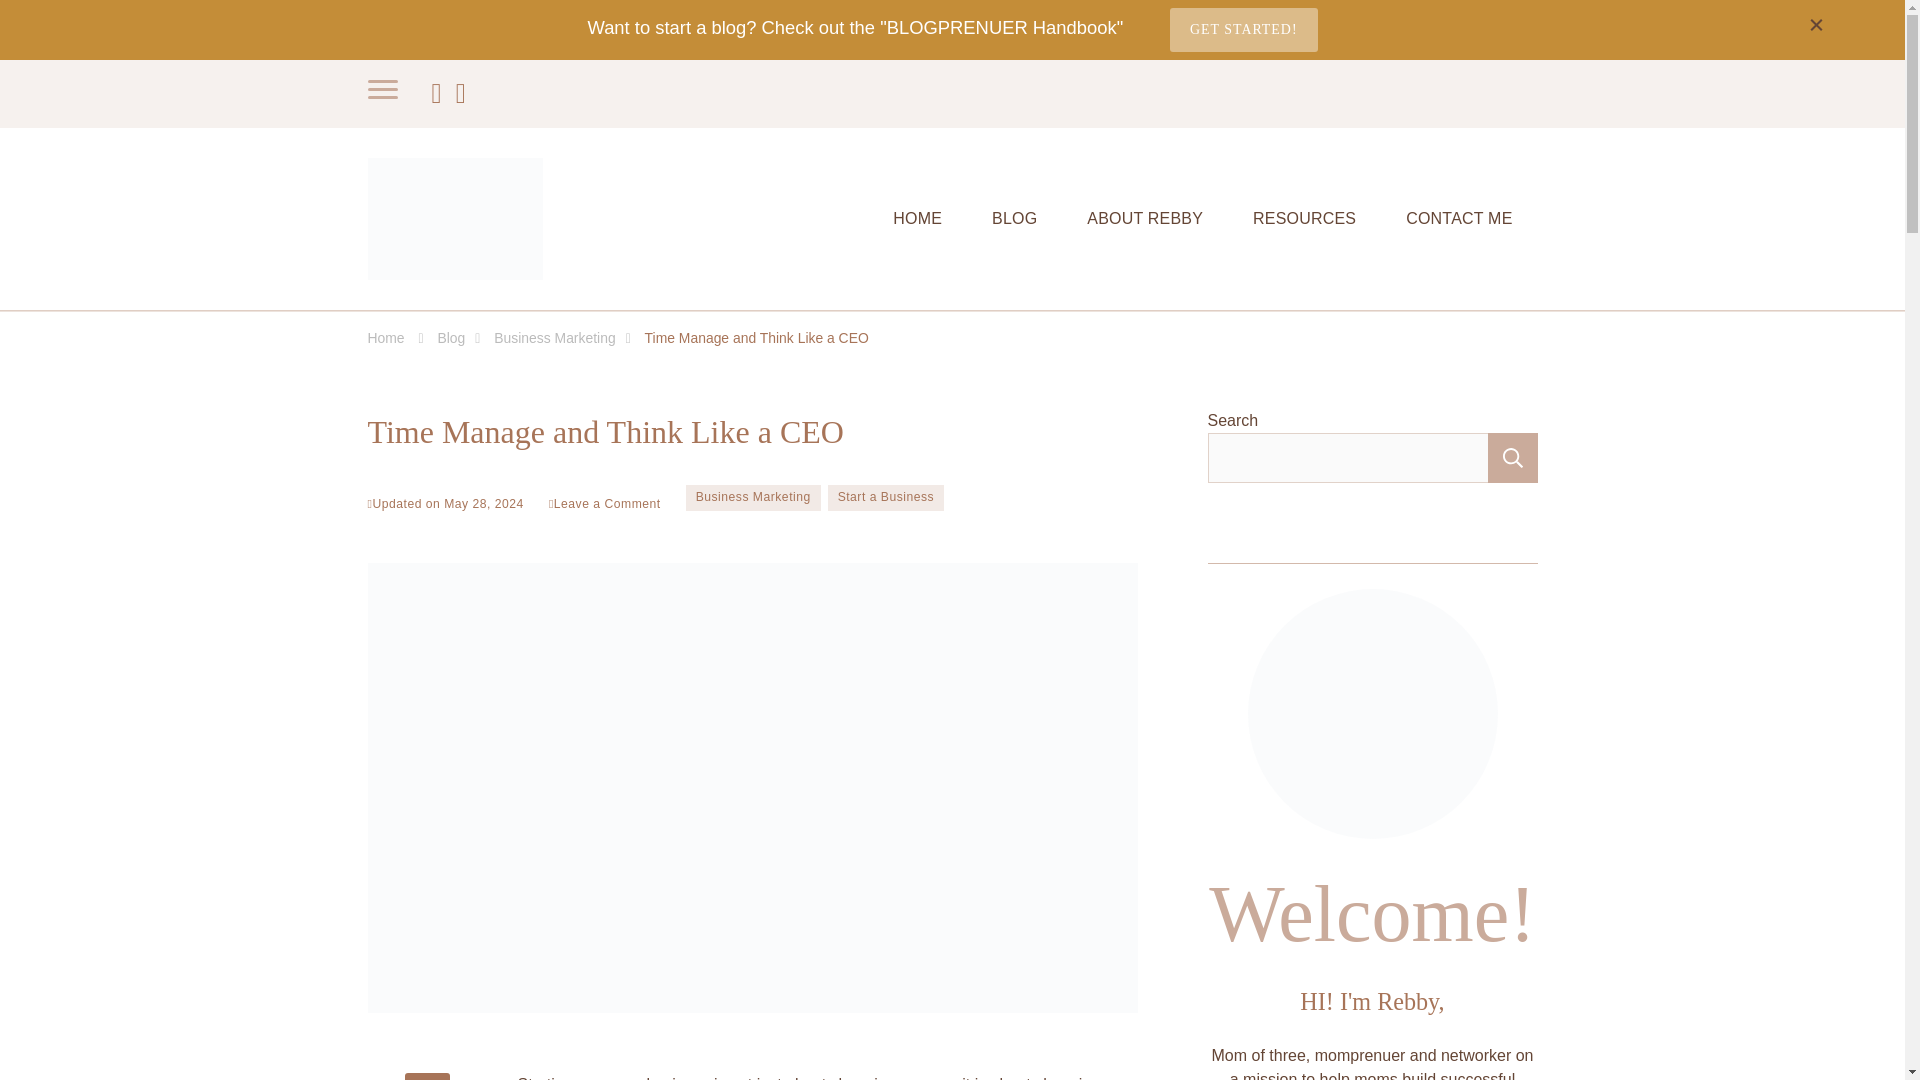 This screenshot has height=1080, width=1920. What do you see at coordinates (1304, 218) in the screenshot?
I see `RESOURCES` at bounding box center [1304, 218].